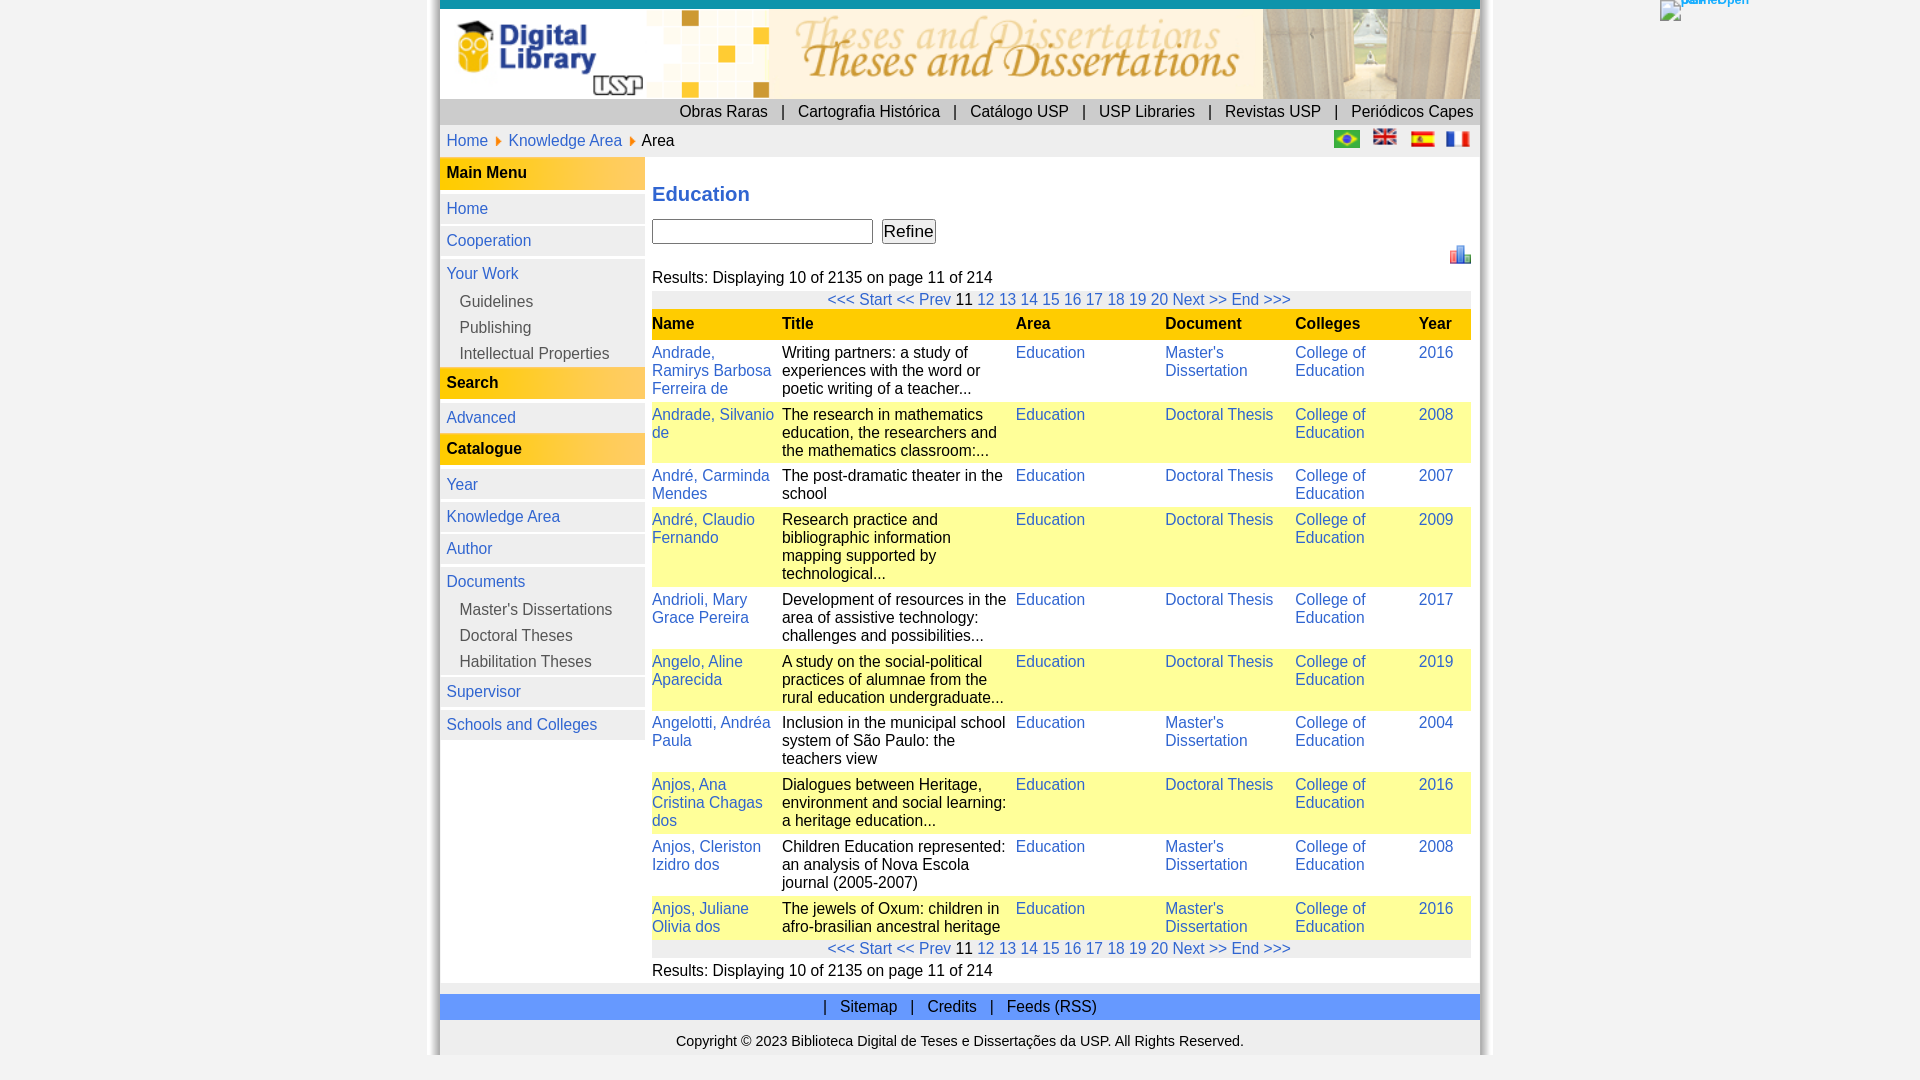 This screenshot has height=1080, width=1920. What do you see at coordinates (938, 604) in the screenshot?
I see `Doctoral Thesis` at bounding box center [938, 604].